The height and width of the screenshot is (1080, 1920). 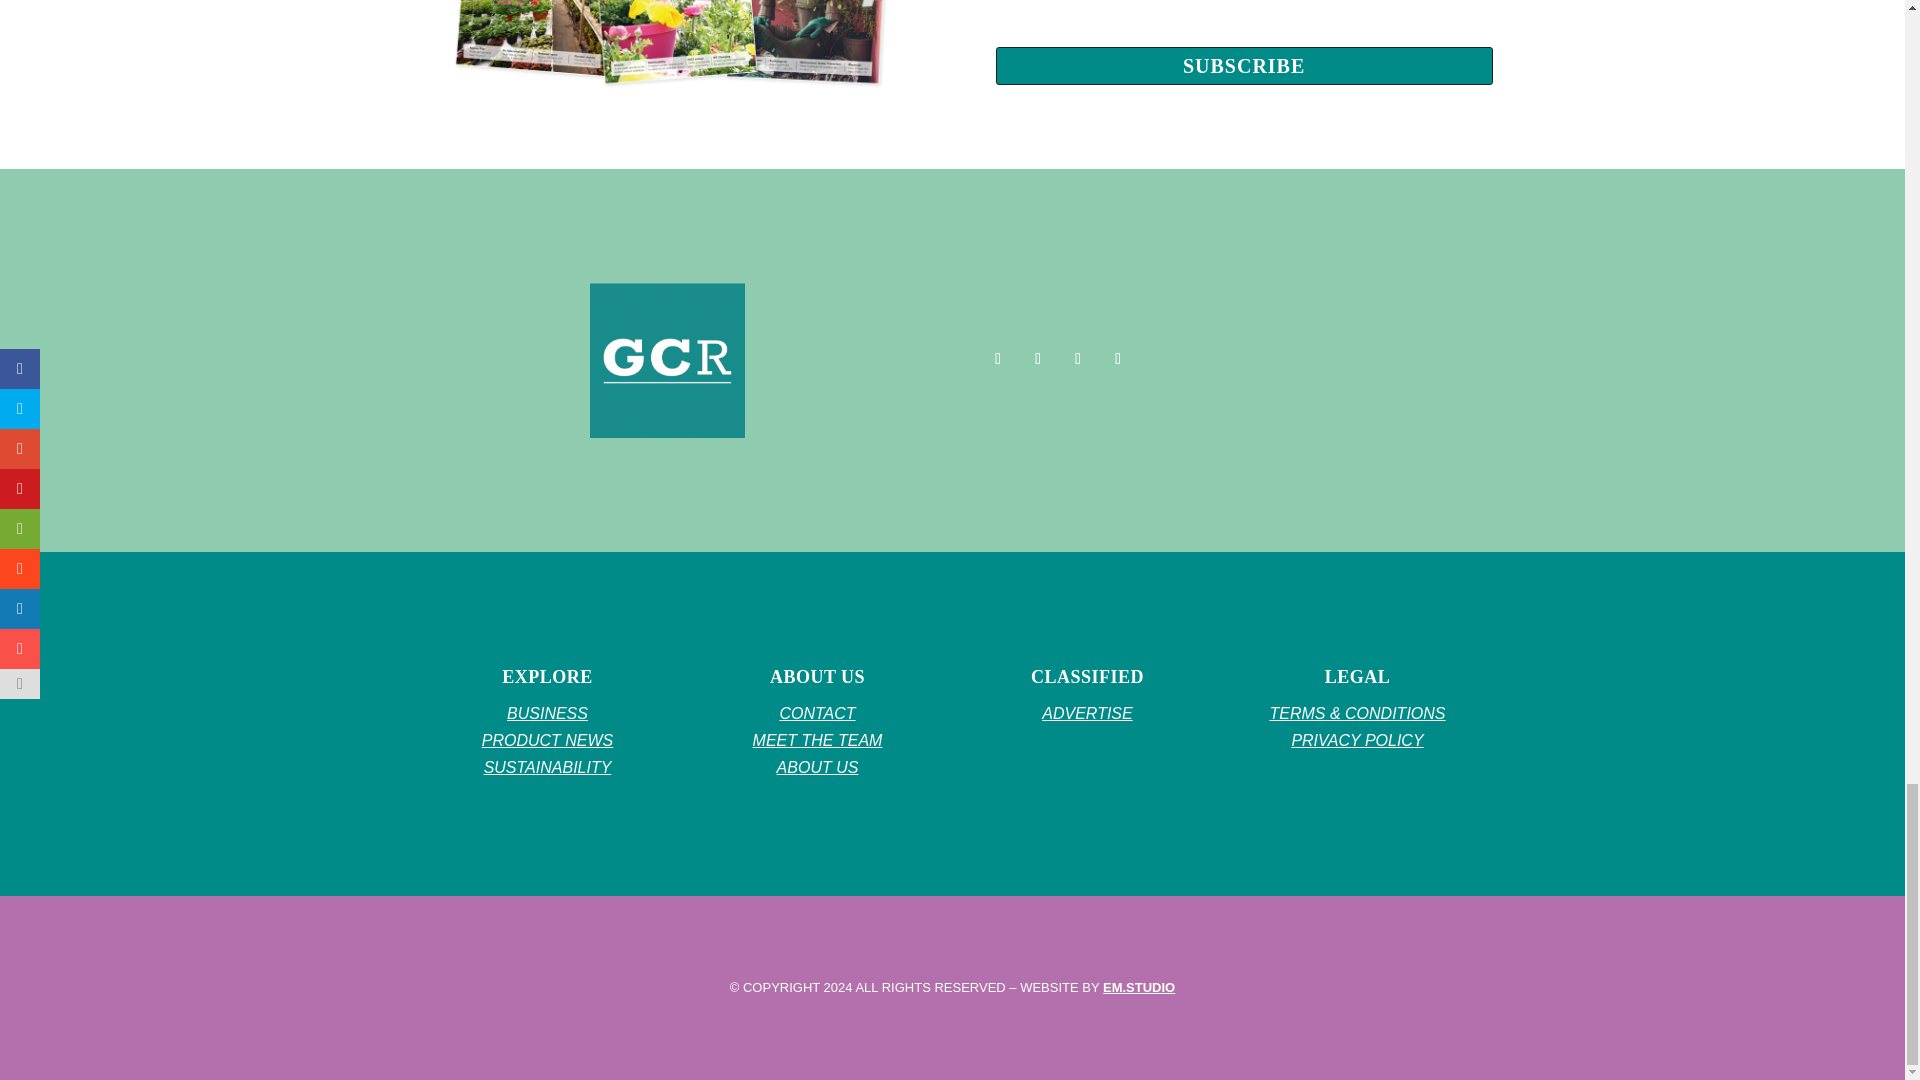 I want to click on Follow on Twitter, so click(x=1038, y=358).